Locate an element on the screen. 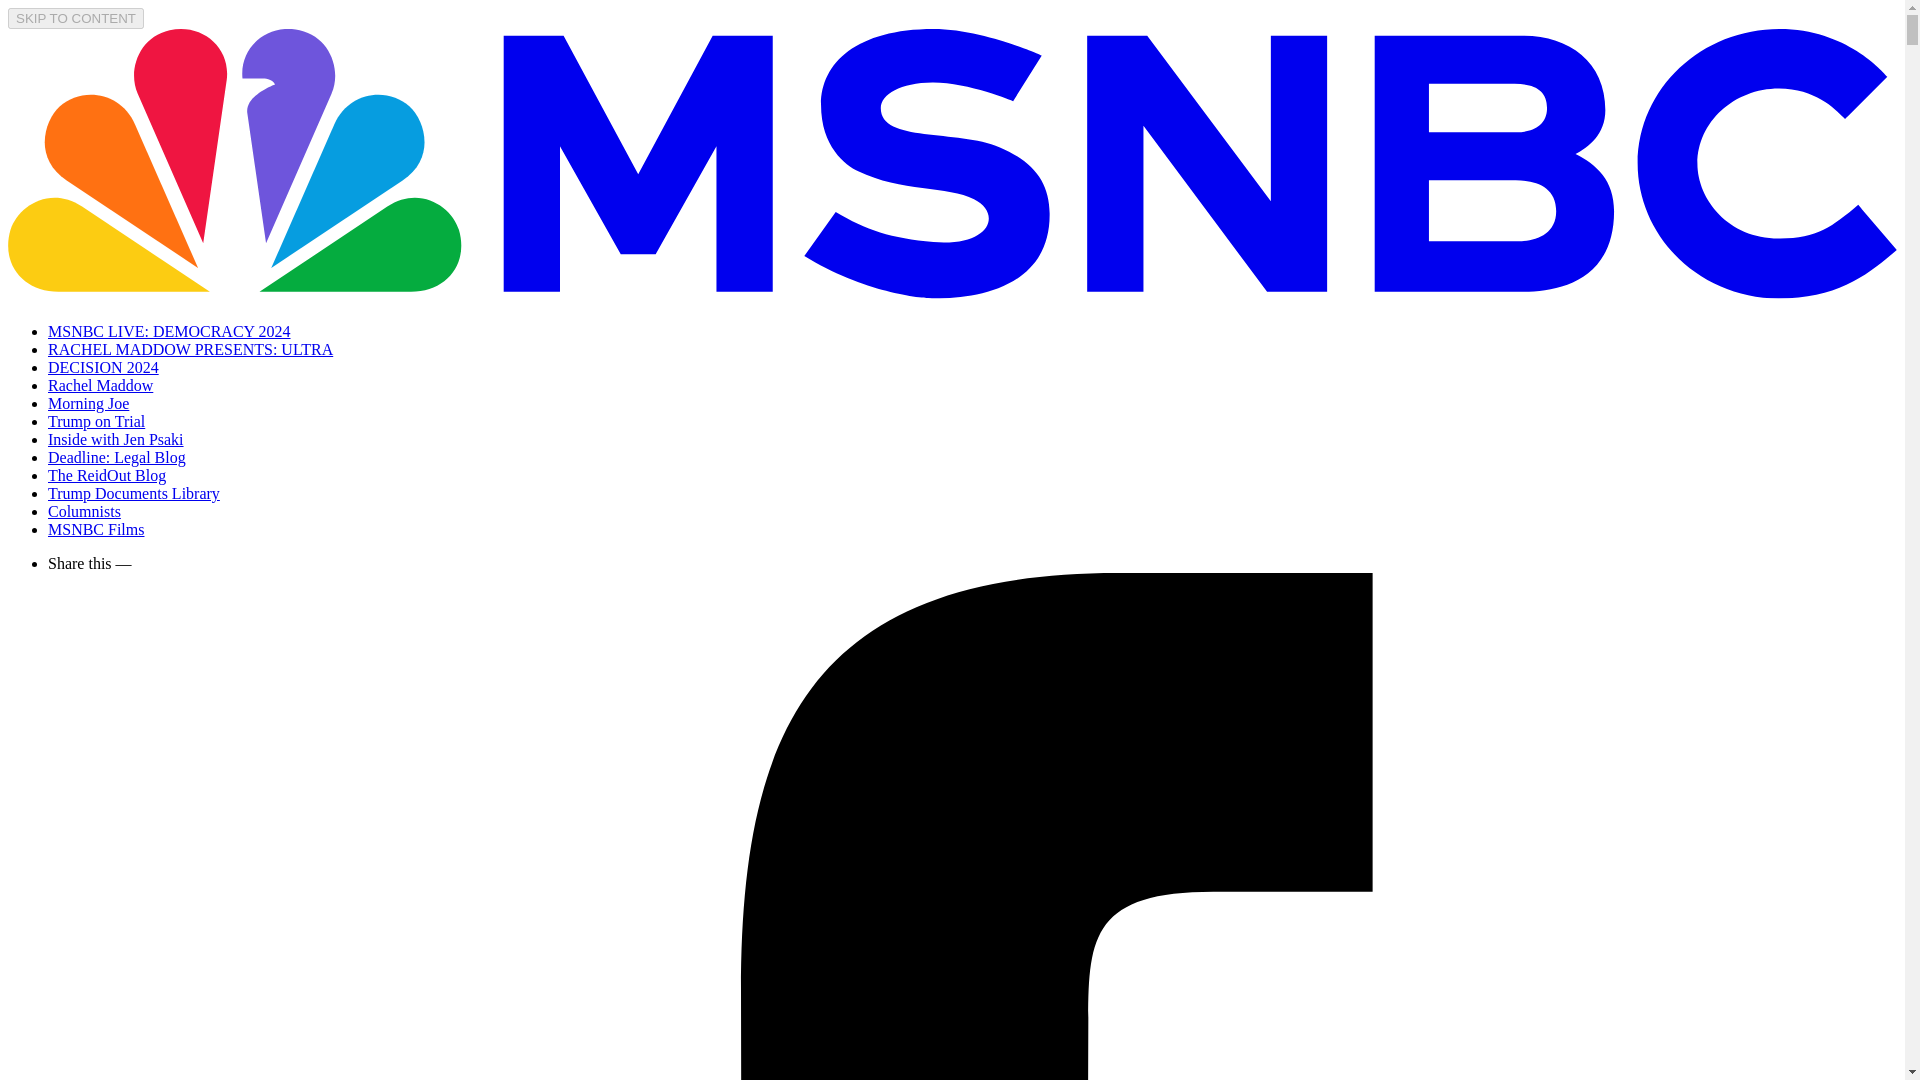 This screenshot has width=1920, height=1080. Trump on Trial is located at coordinates (96, 420).